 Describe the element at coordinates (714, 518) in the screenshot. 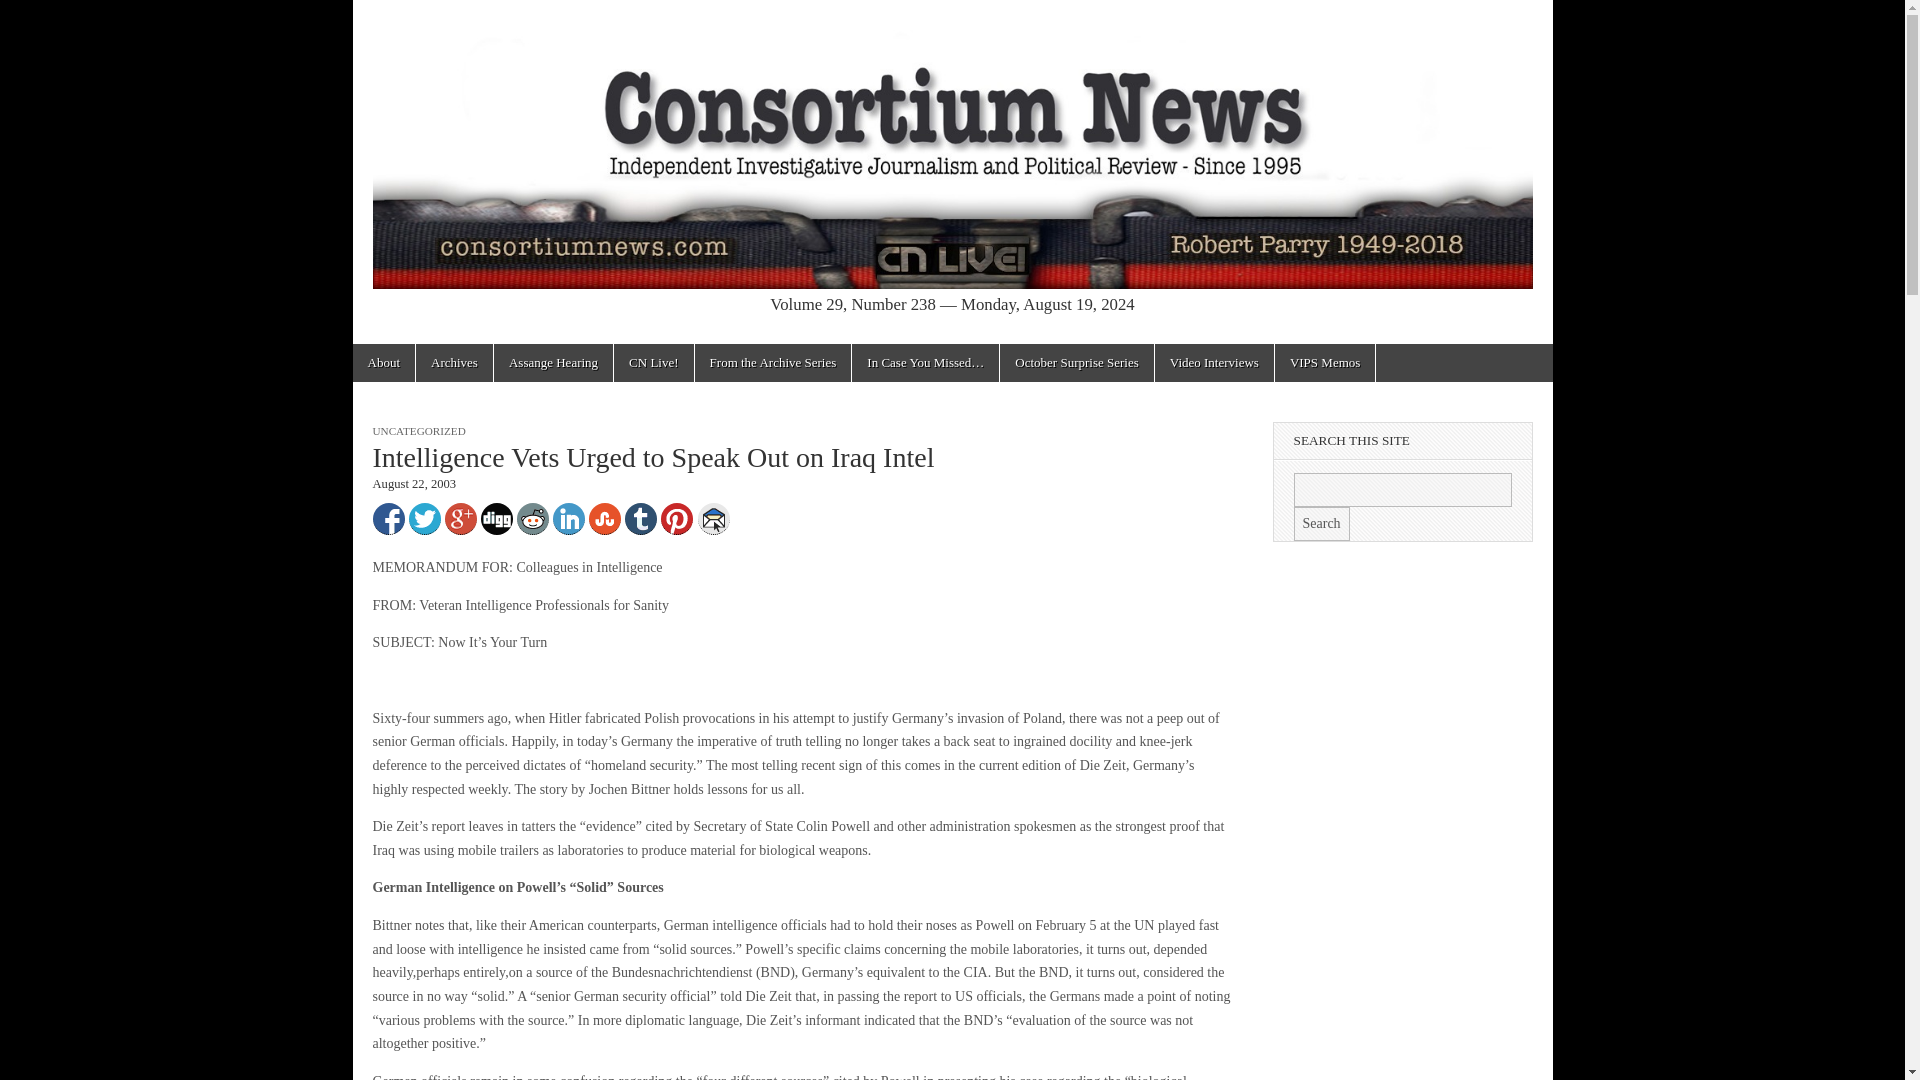

I see `Email this article` at that location.